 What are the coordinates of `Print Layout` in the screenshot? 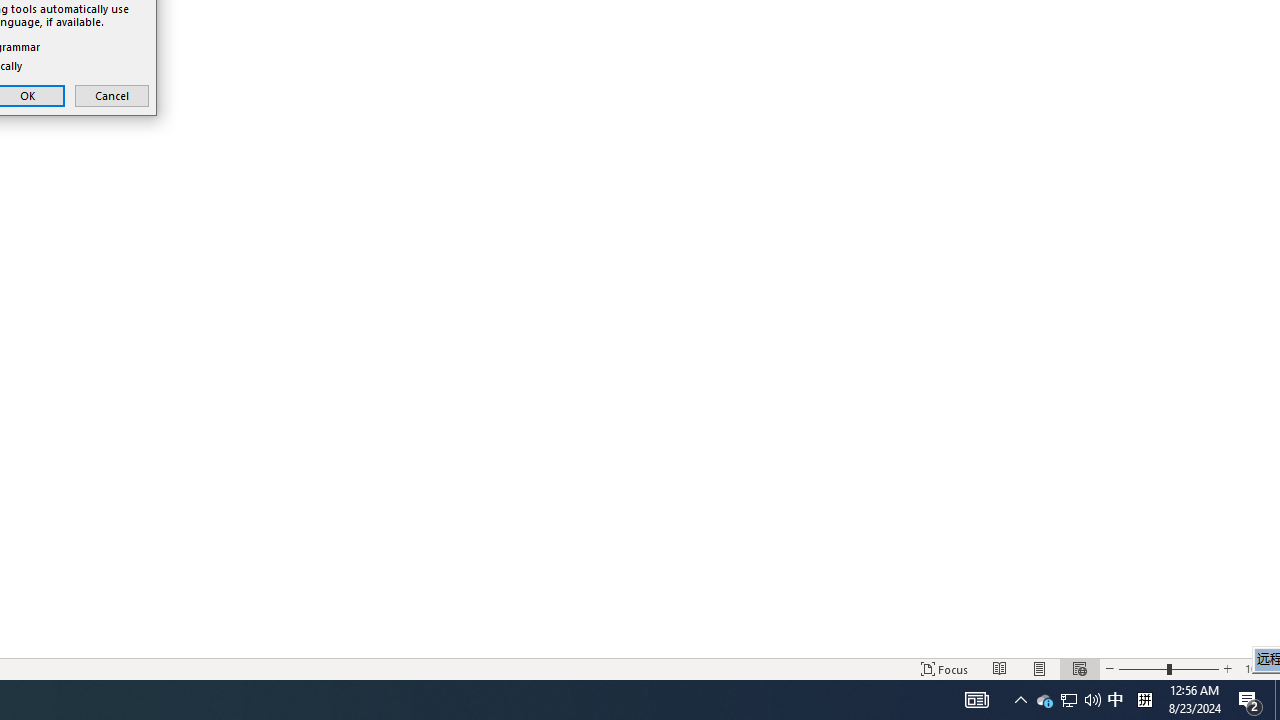 It's located at (1040, 668).